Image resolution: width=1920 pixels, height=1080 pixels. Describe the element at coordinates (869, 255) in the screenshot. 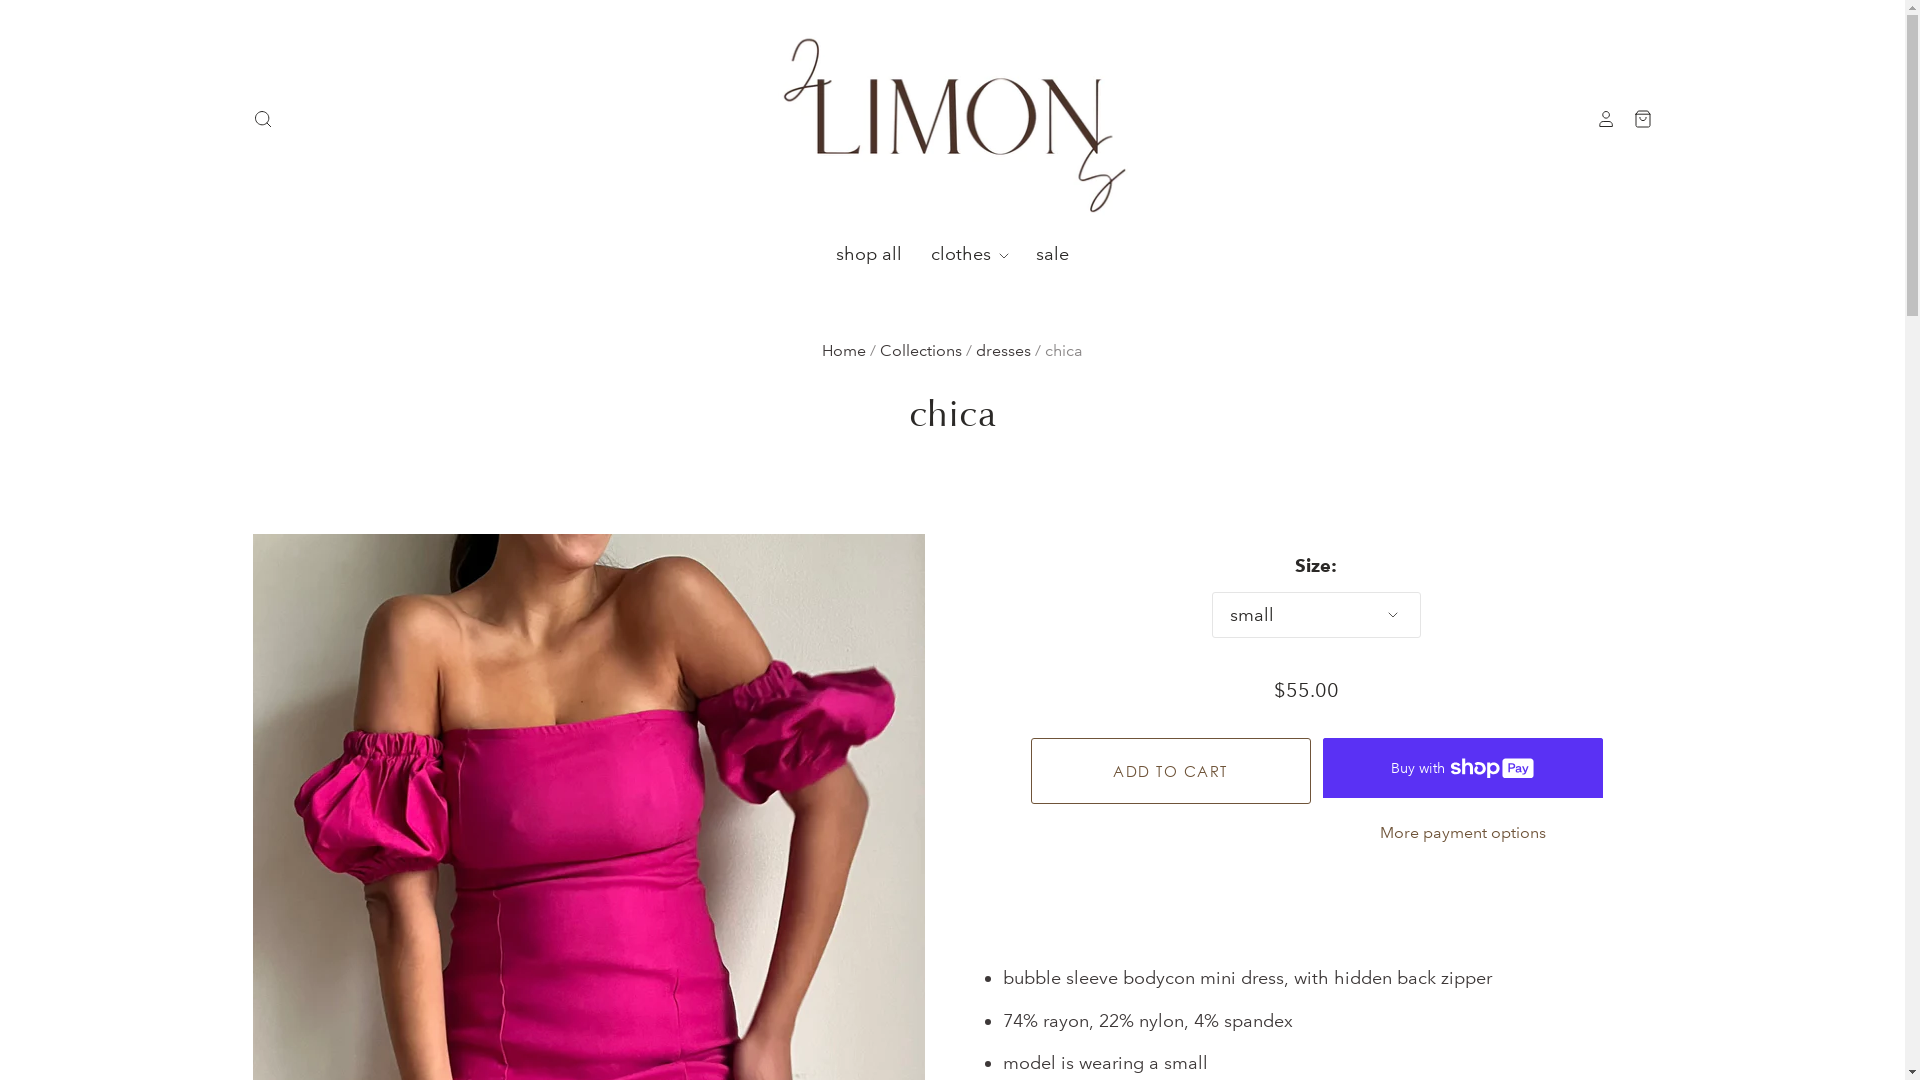

I see `shop all` at that location.